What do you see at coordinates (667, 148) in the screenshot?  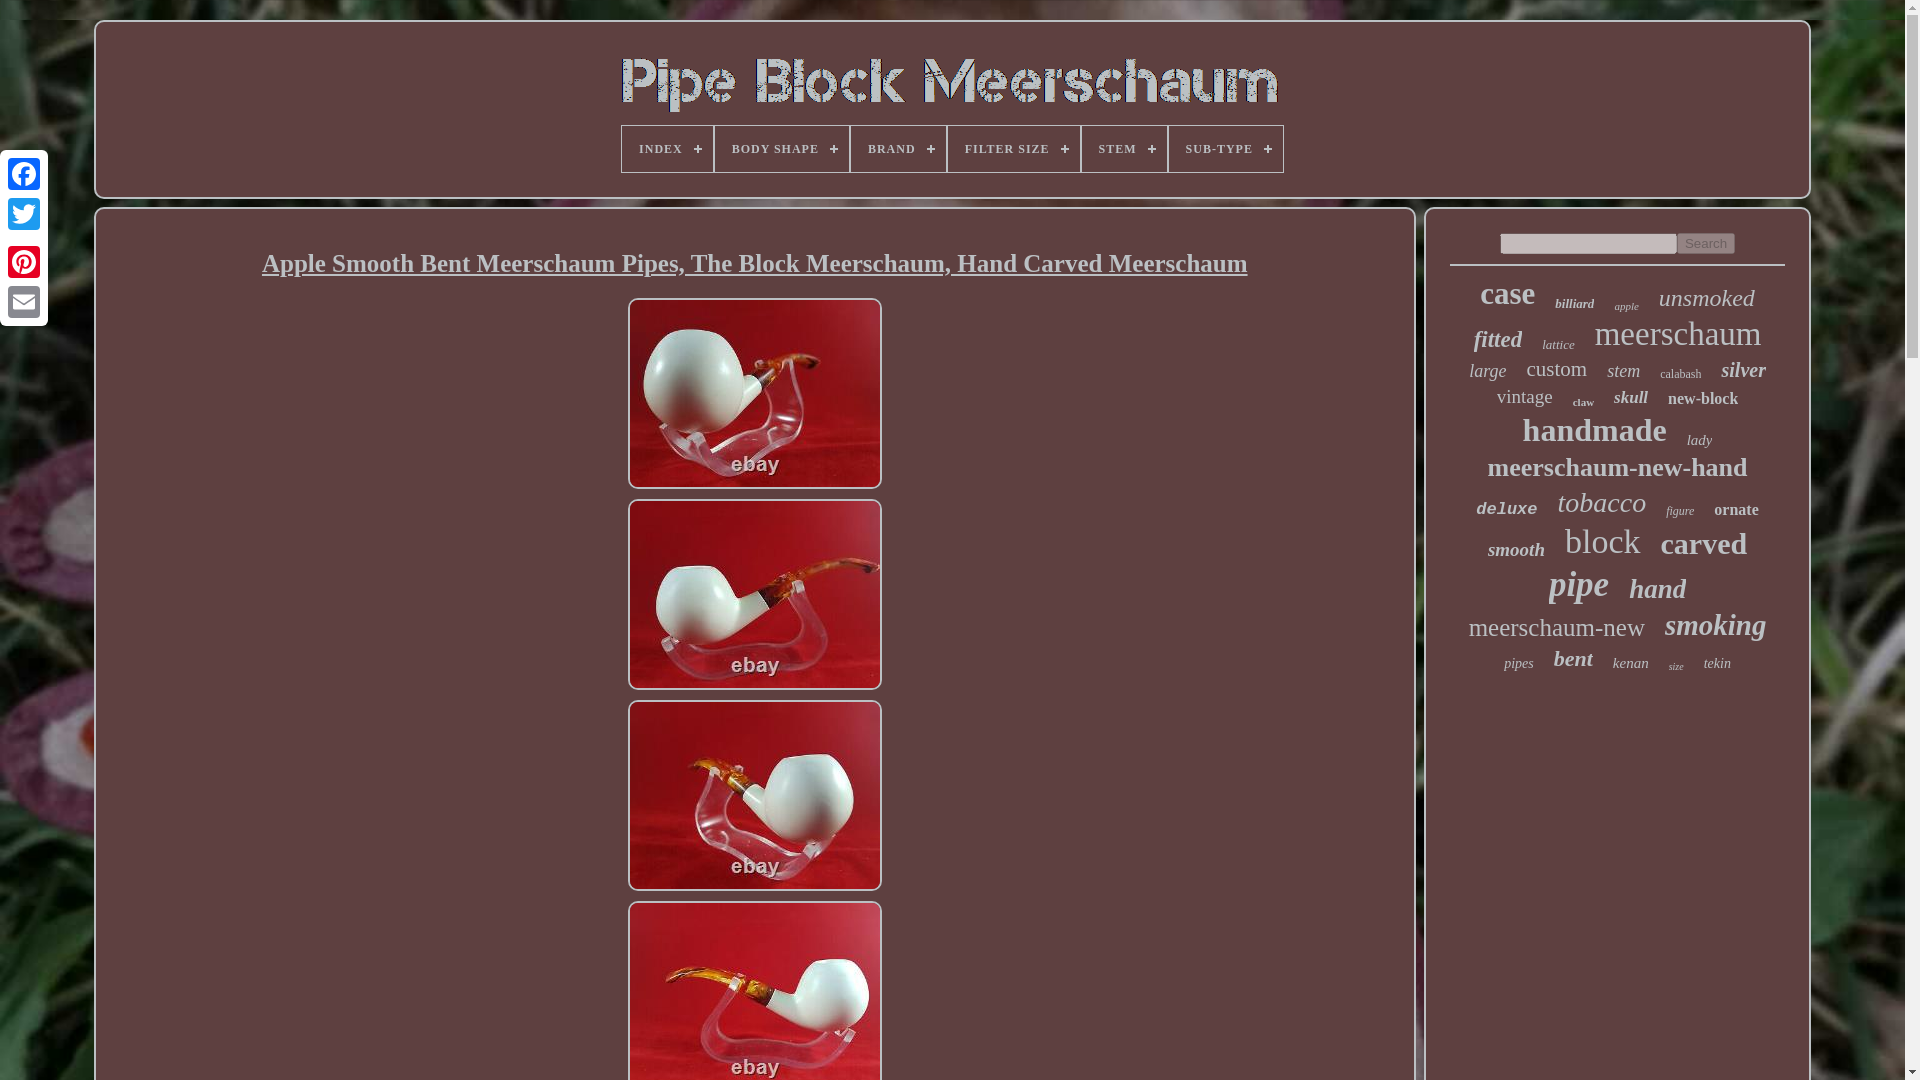 I see `INDEX` at bounding box center [667, 148].